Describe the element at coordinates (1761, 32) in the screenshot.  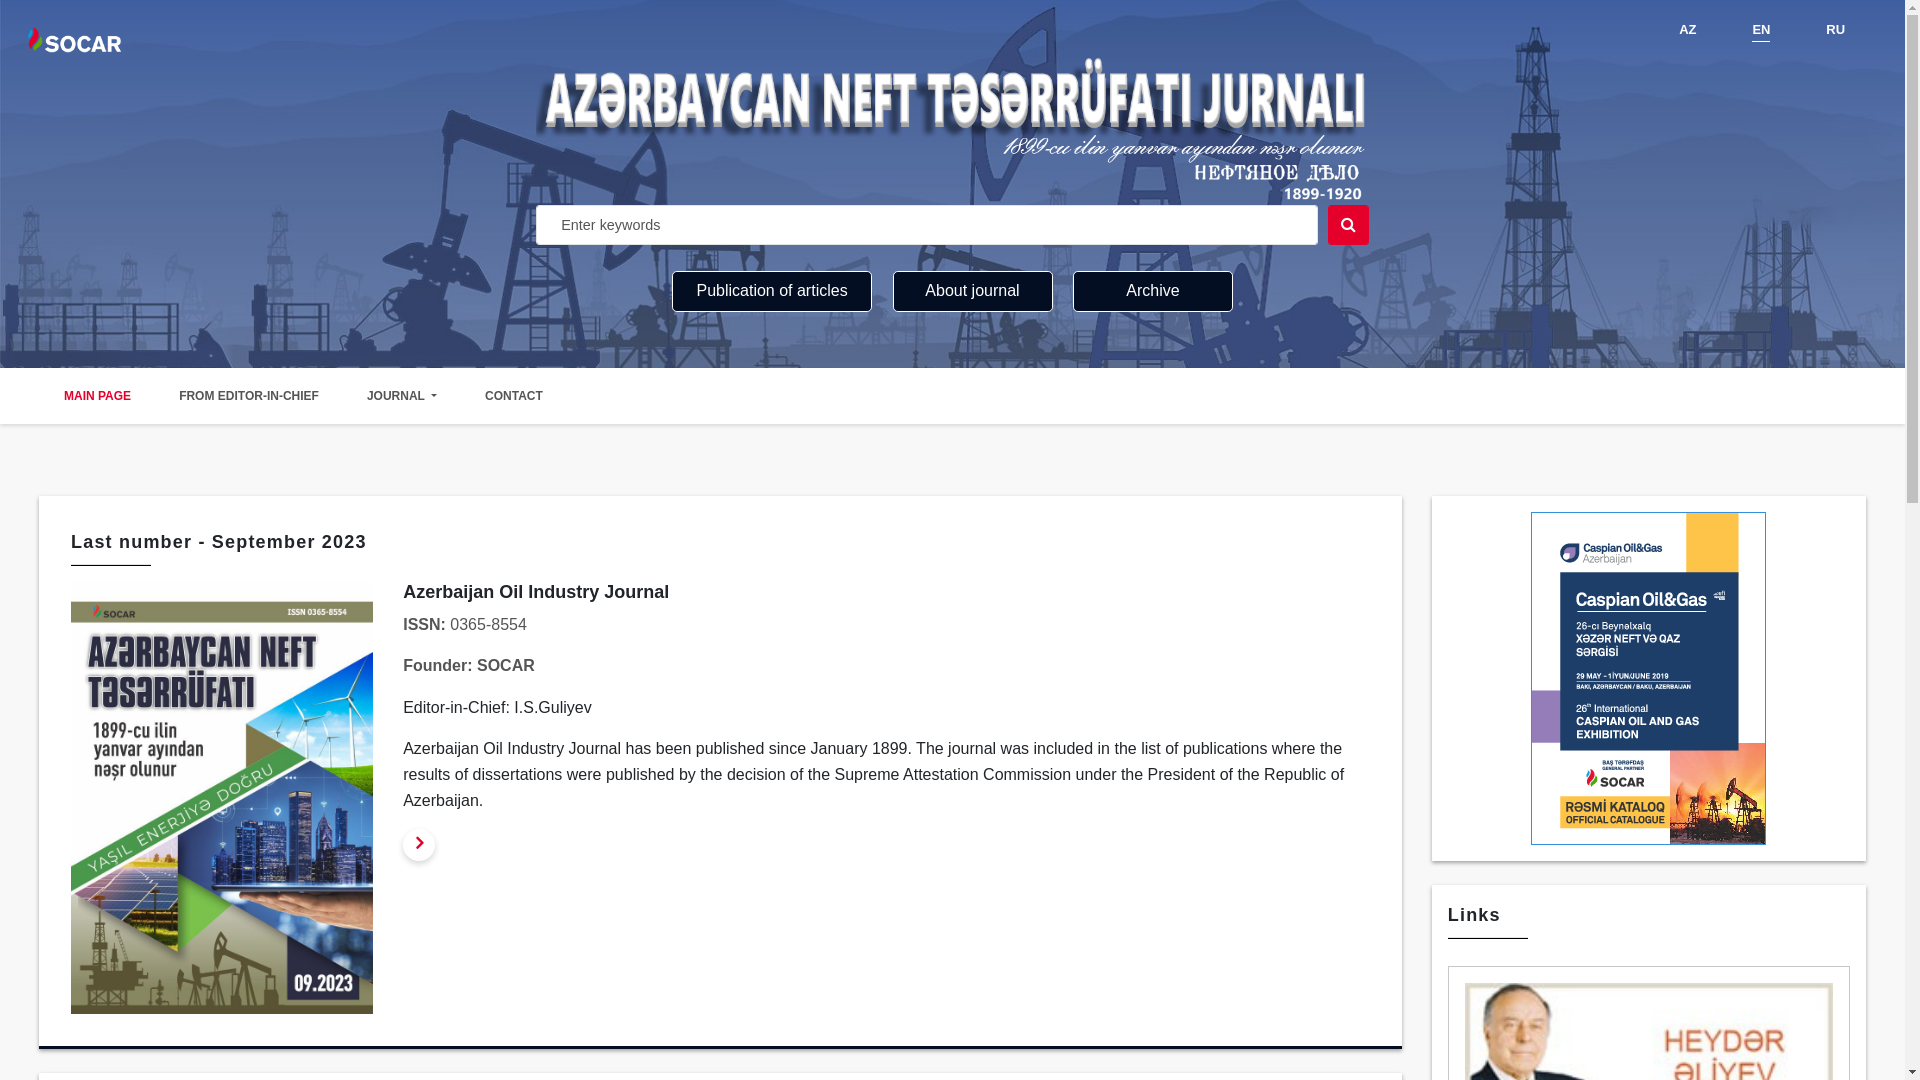
I see `EN` at that location.